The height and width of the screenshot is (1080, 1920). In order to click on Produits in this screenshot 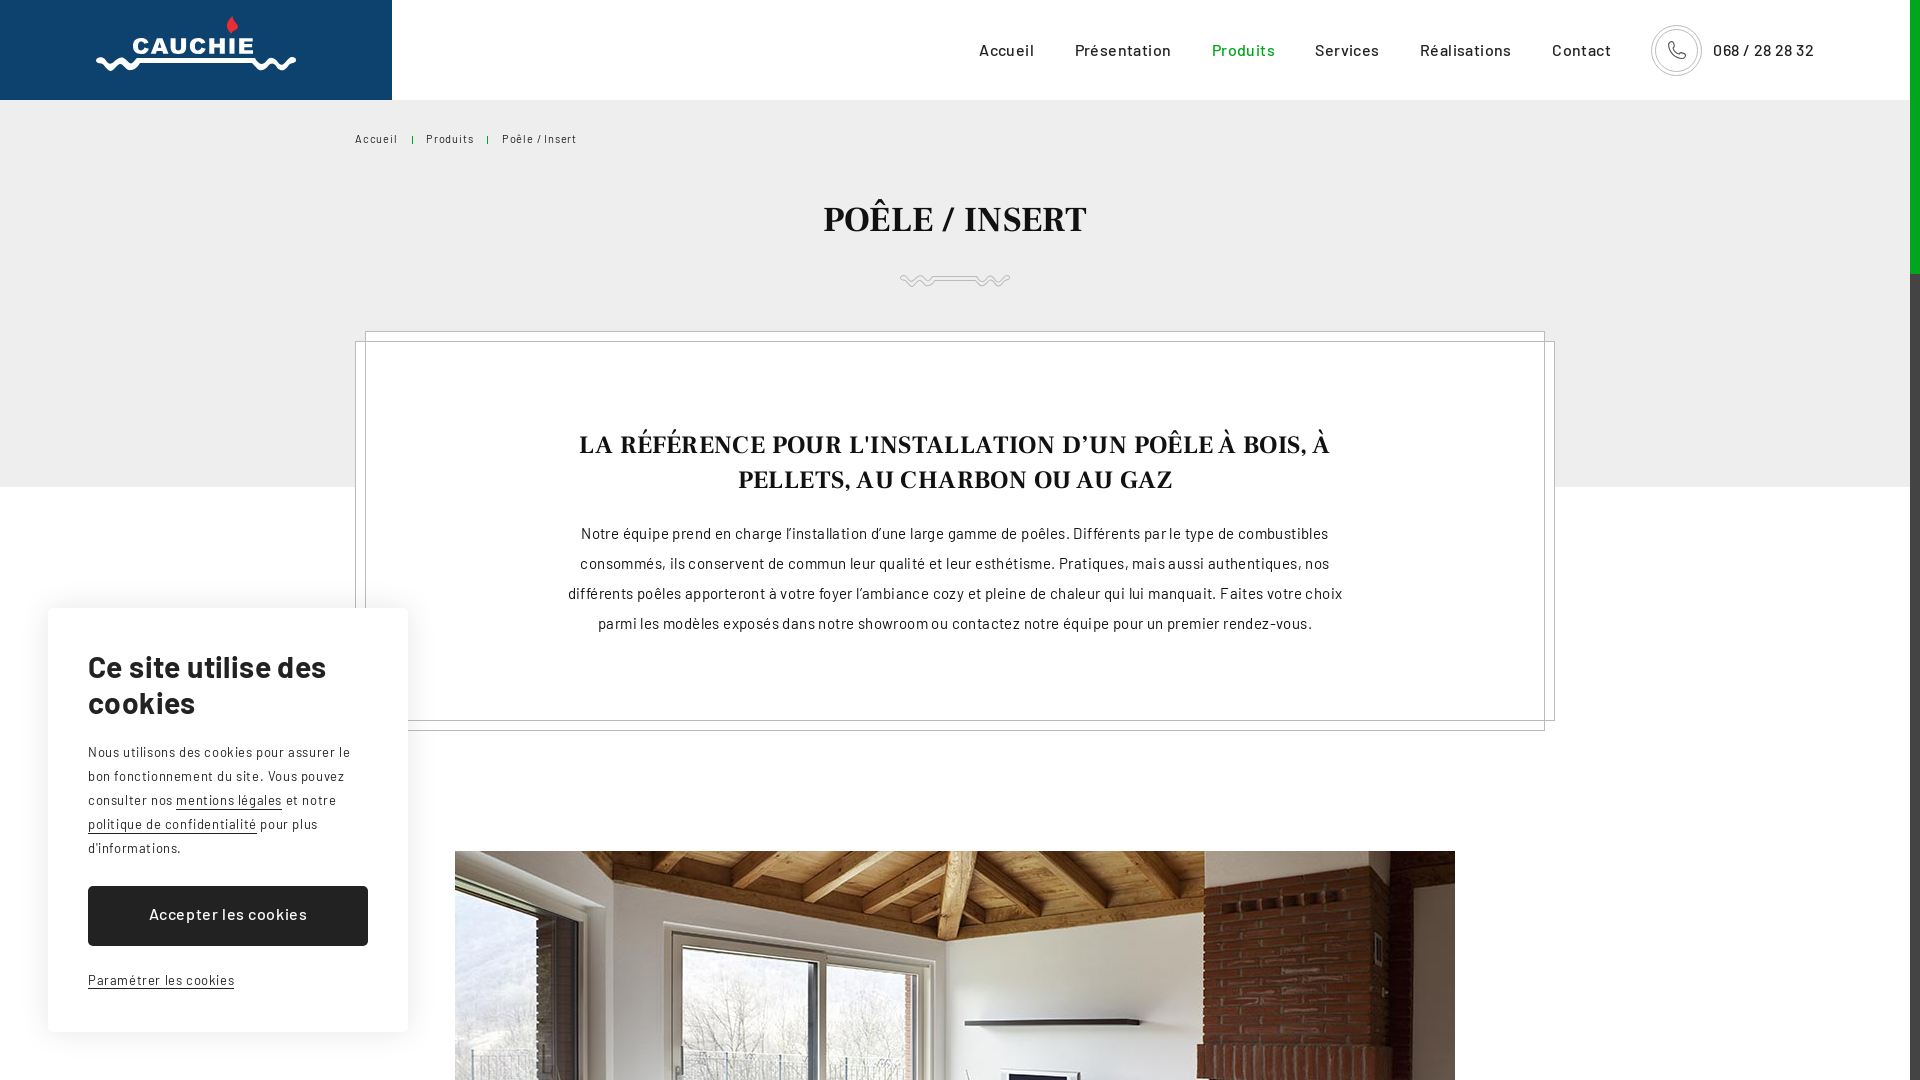, I will do `click(450, 138)`.